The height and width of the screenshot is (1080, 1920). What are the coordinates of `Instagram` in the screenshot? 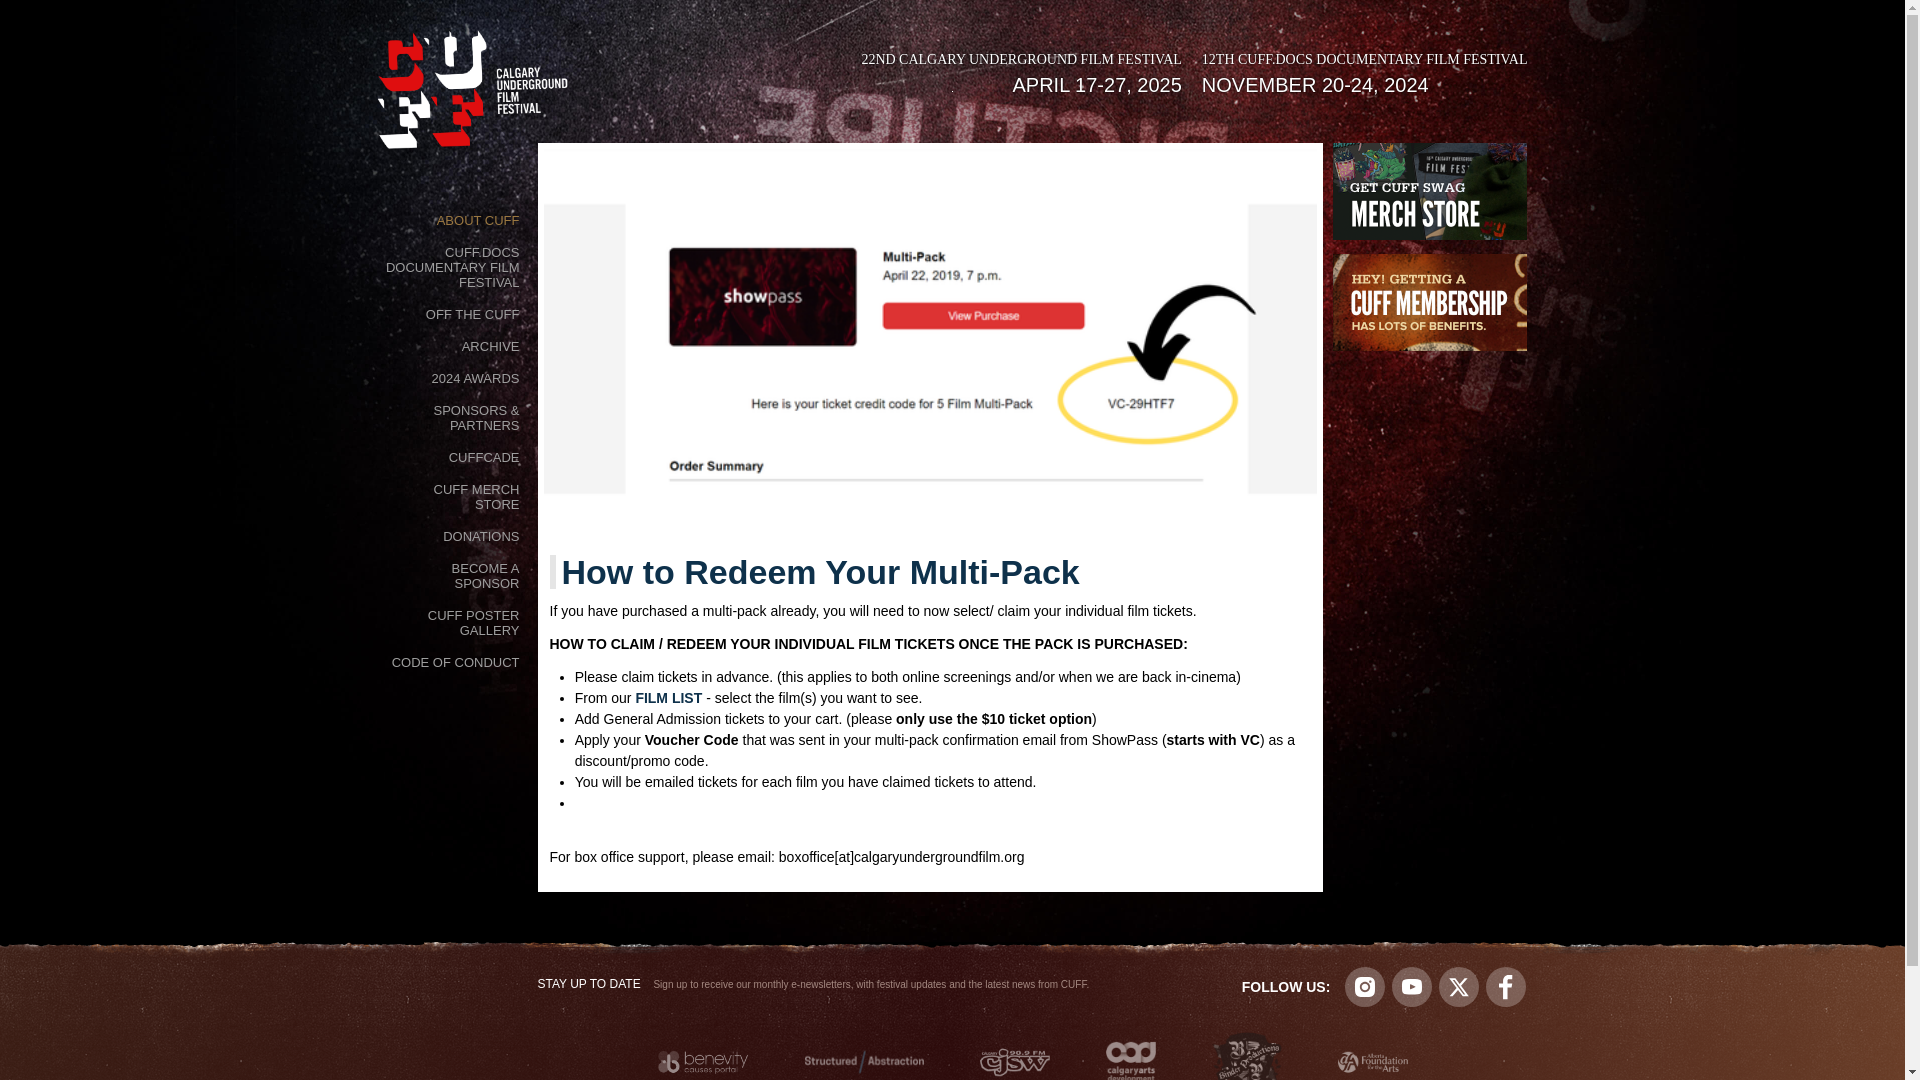 It's located at (1364, 986).